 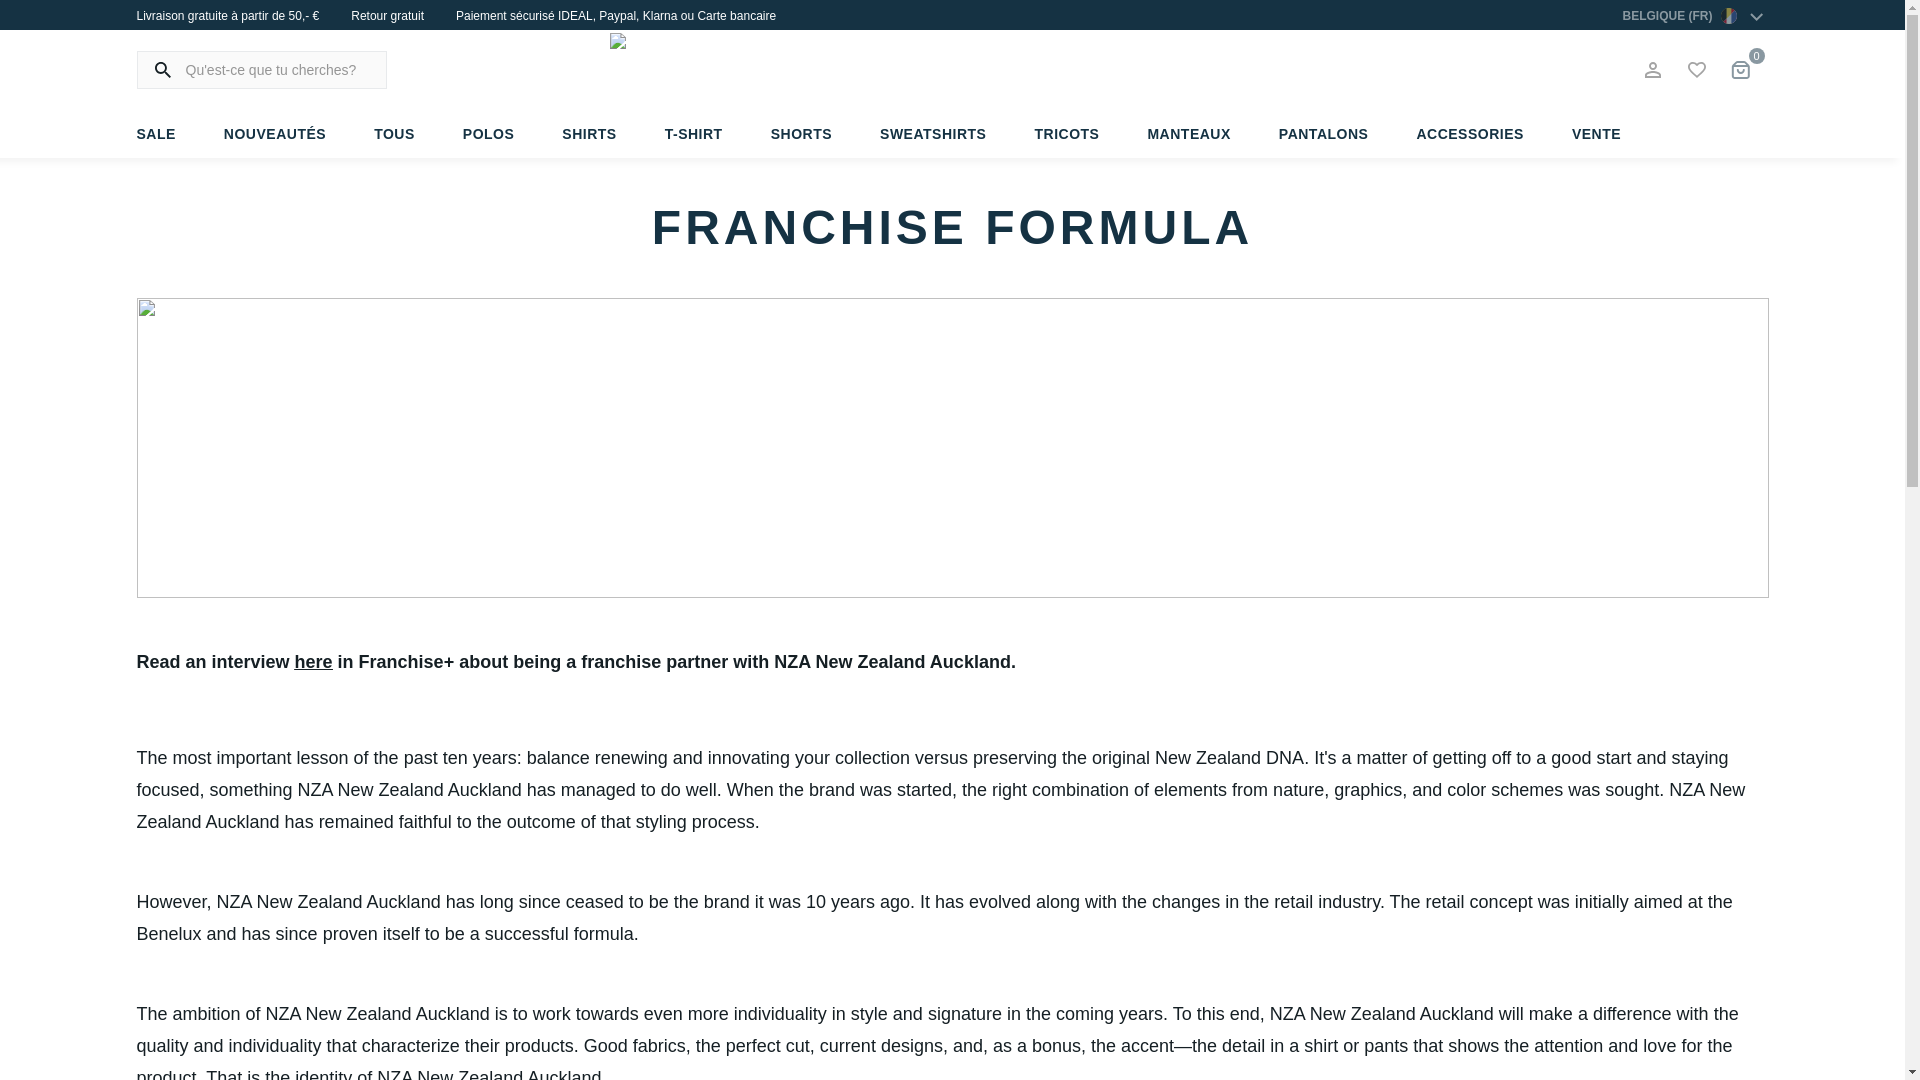 I want to click on POLOS, so click(x=489, y=134).